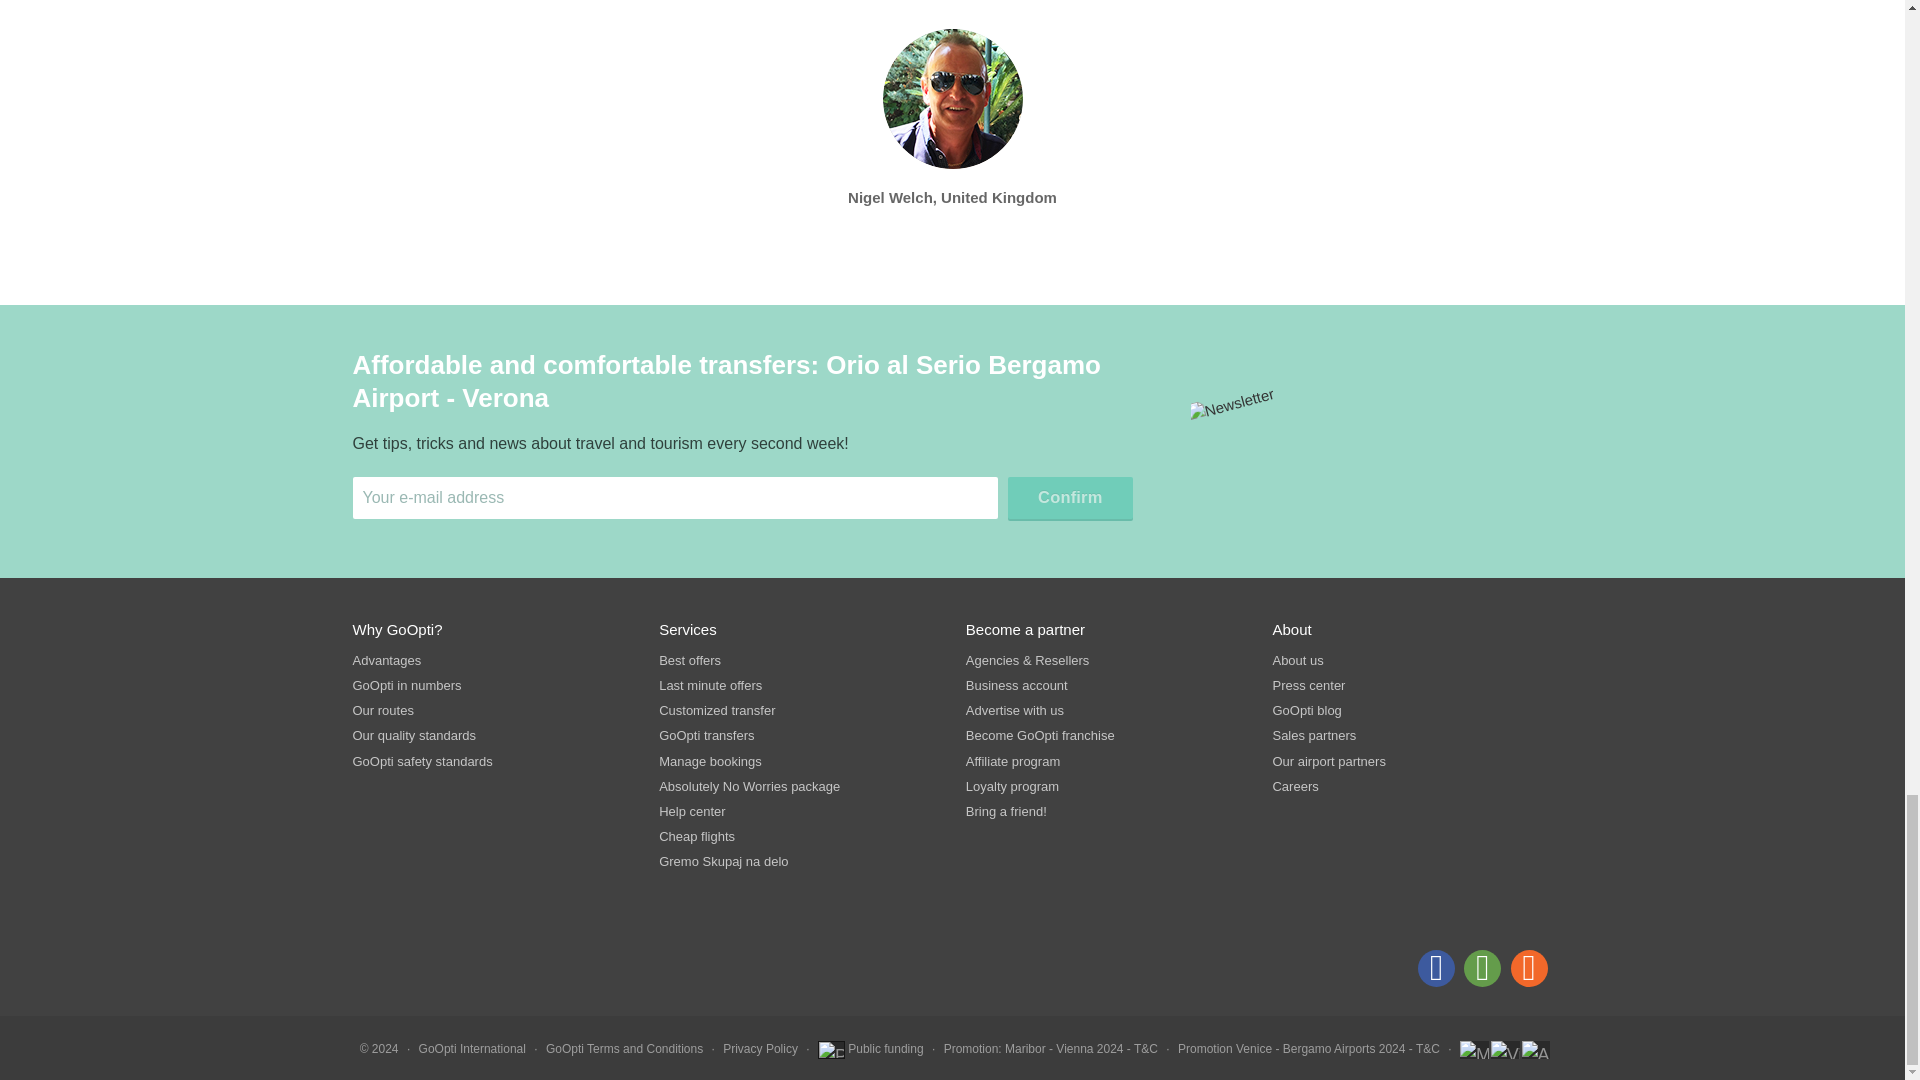  What do you see at coordinates (798, 660) in the screenshot?
I see `Best offers` at bounding box center [798, 660].